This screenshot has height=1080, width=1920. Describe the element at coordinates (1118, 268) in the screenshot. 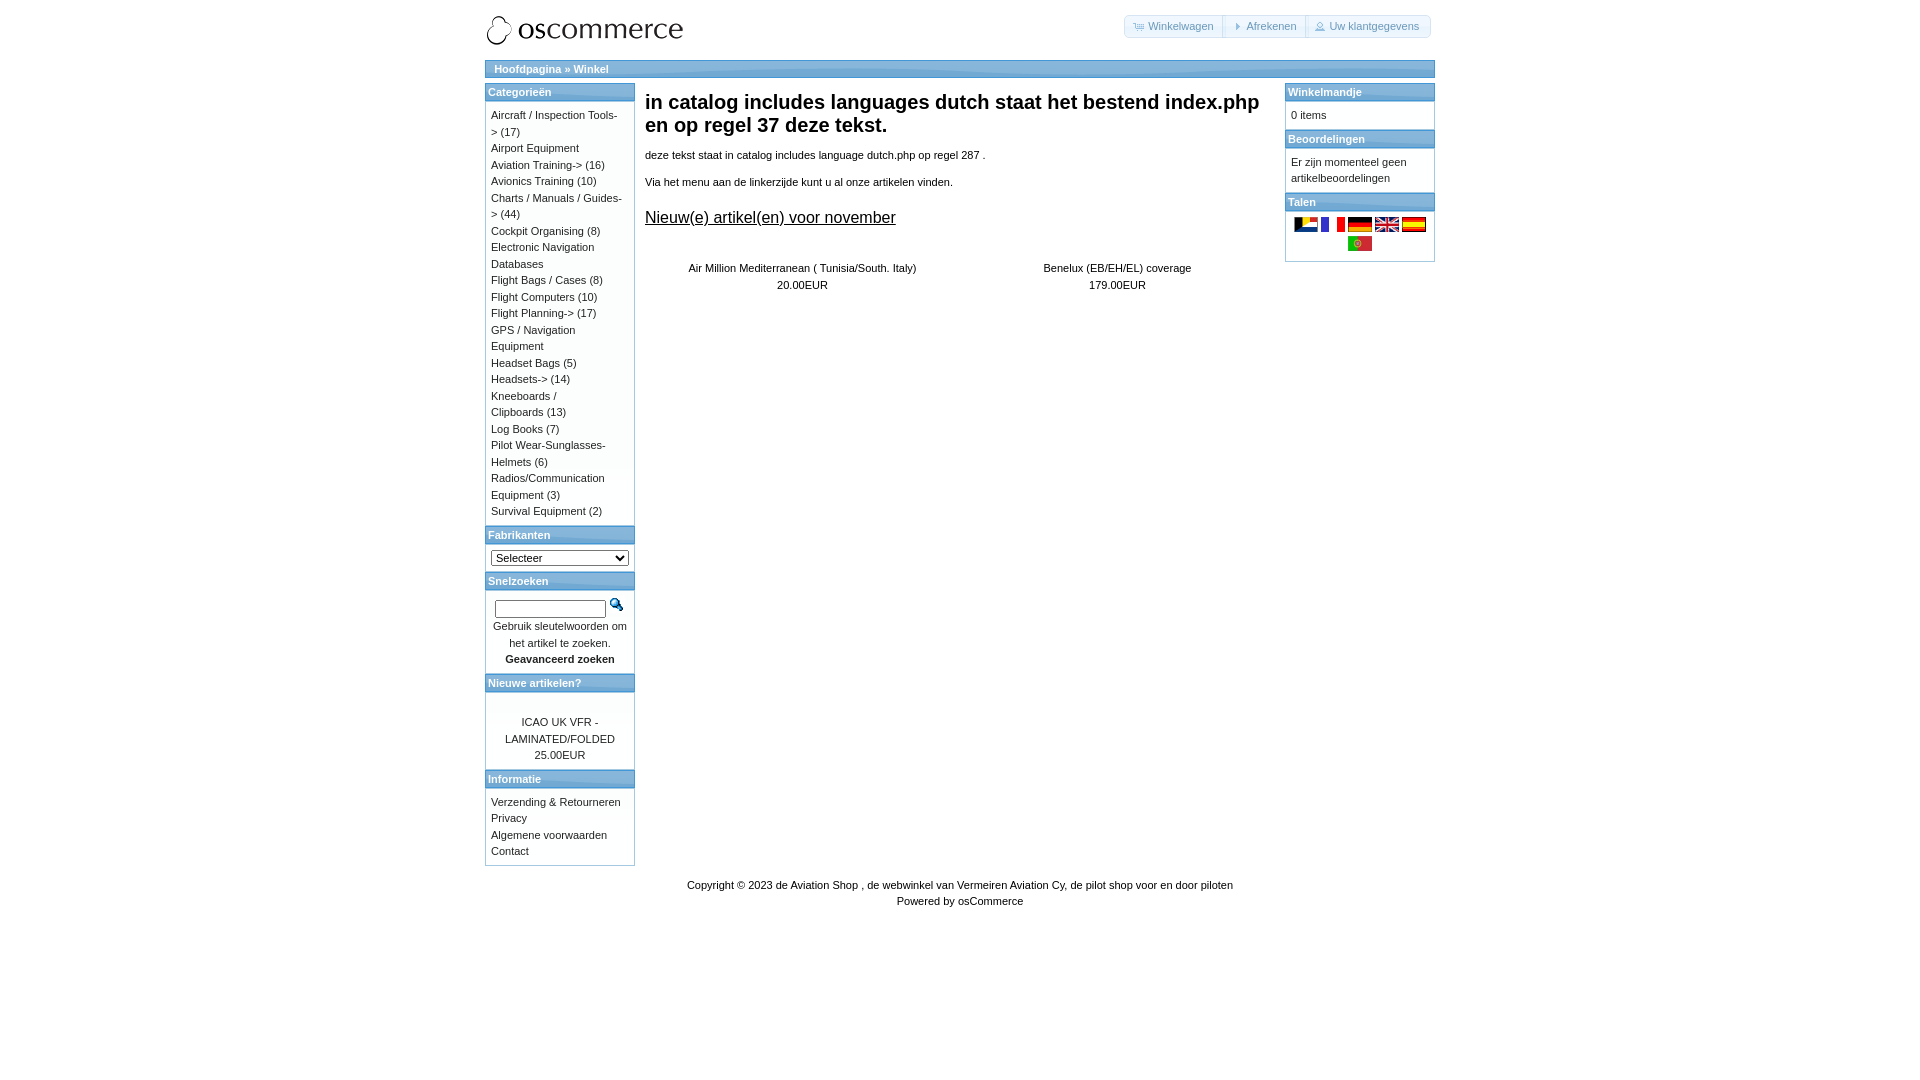

I see `Benelux (EB/EH/EL) coverage` at that location.